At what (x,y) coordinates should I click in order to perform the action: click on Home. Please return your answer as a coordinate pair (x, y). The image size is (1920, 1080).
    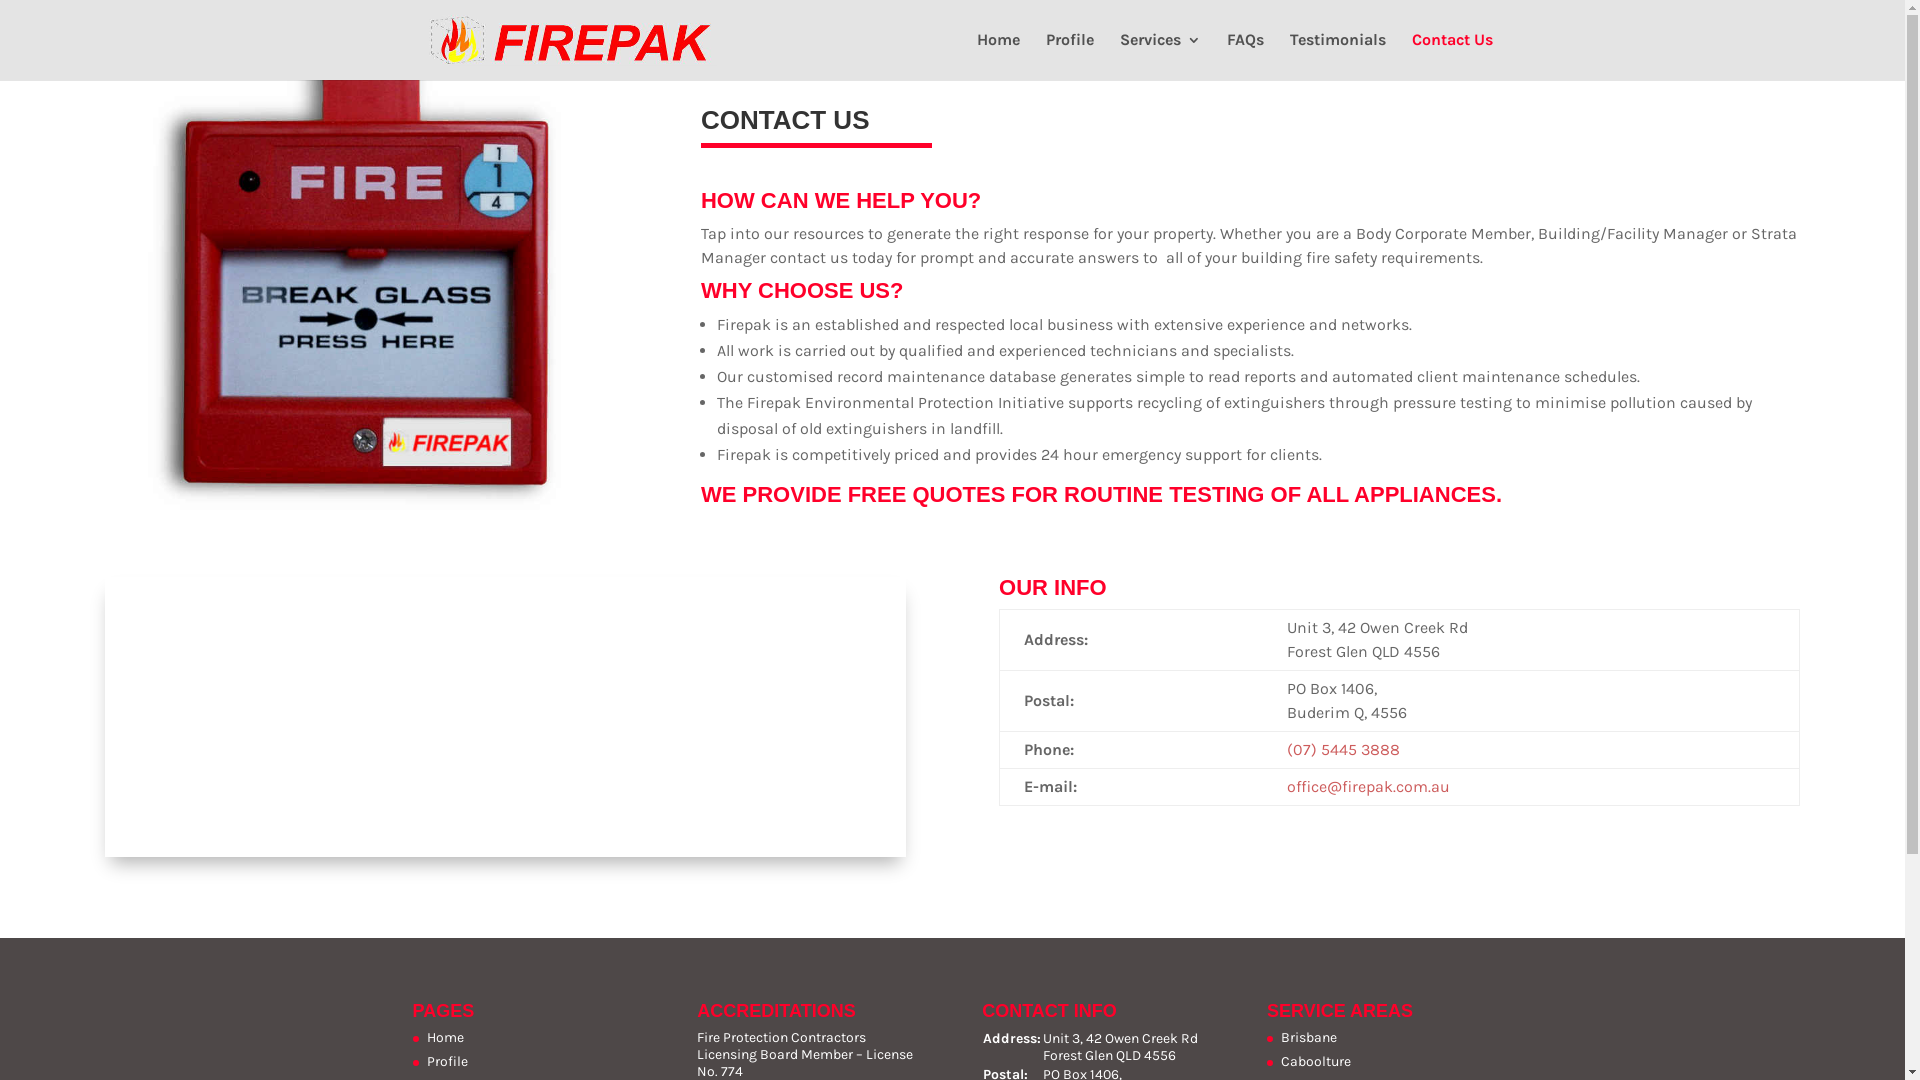
    Looking at the image, I should click on (998, 56).